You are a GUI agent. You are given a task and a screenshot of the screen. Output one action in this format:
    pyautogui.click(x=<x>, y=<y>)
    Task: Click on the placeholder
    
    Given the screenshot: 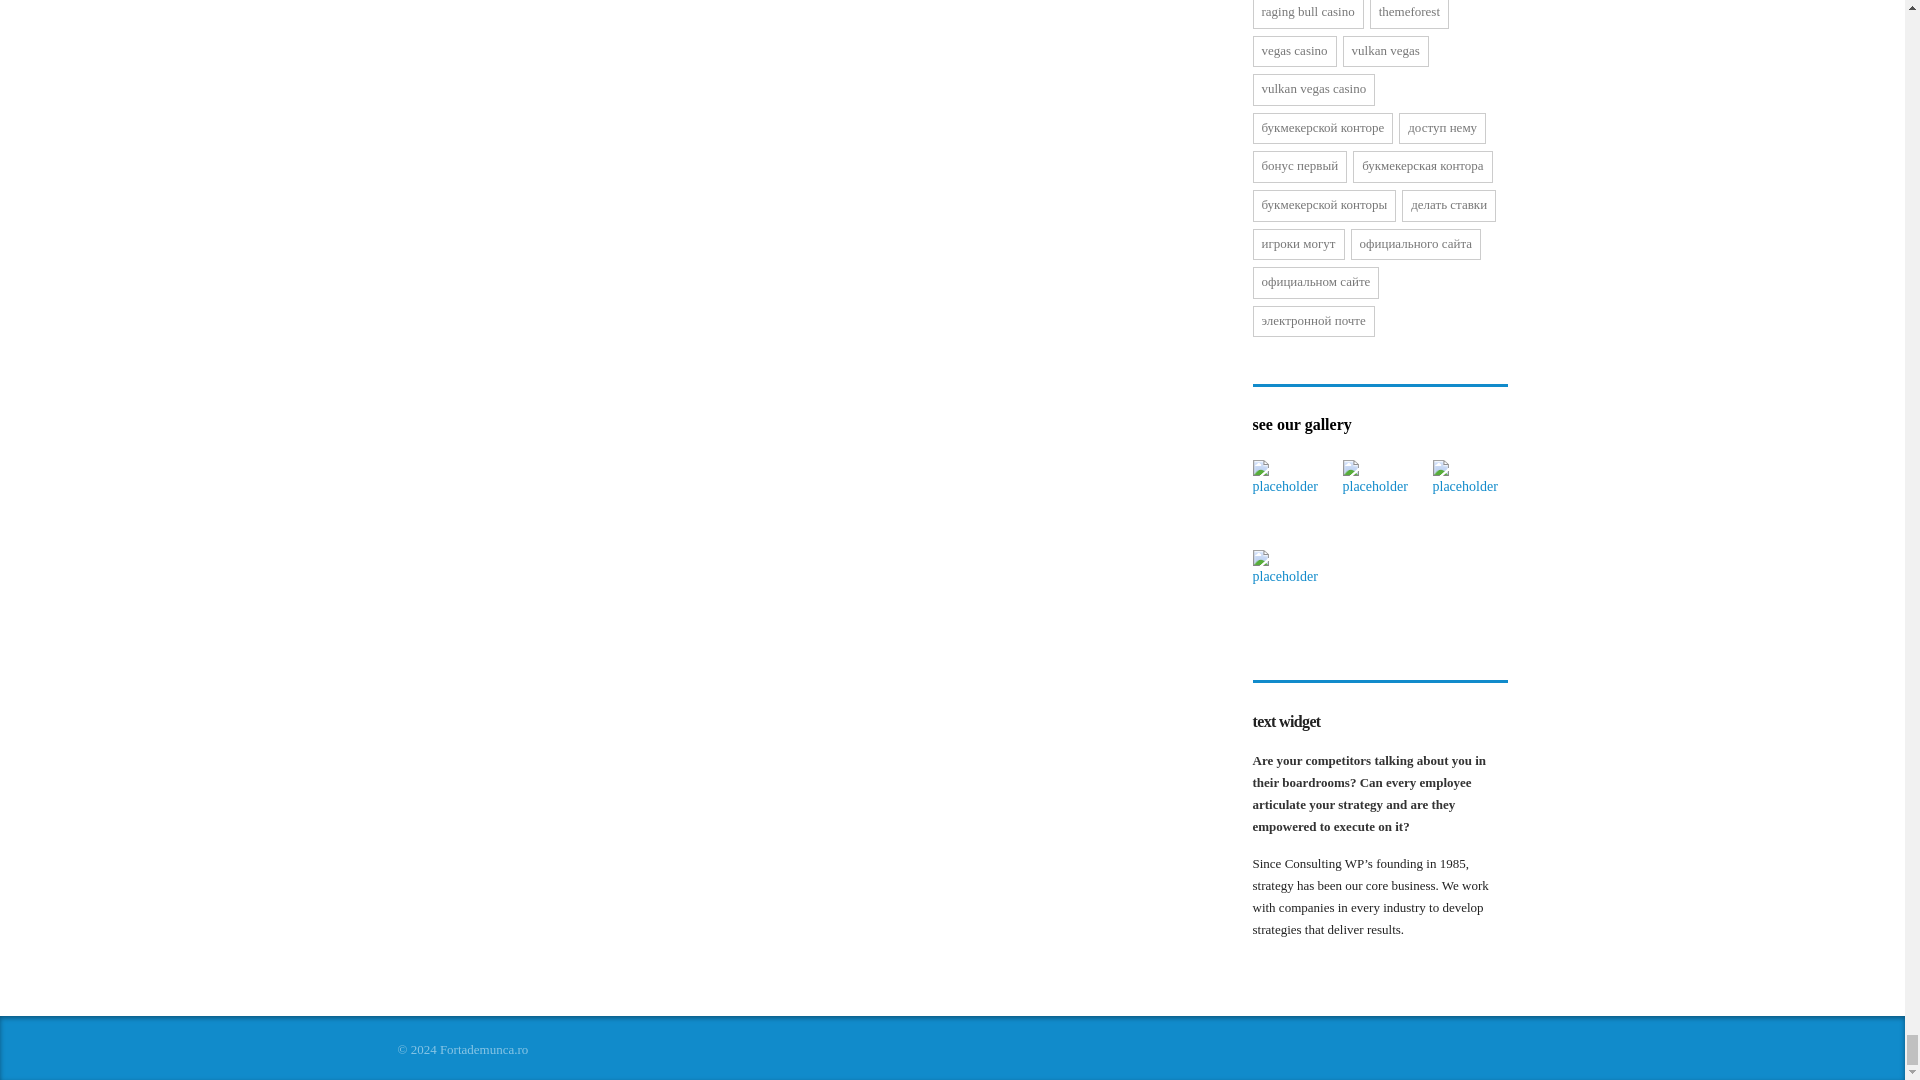 What is the action you would take?
    pyautogui.click(x=1379, y=497)
    